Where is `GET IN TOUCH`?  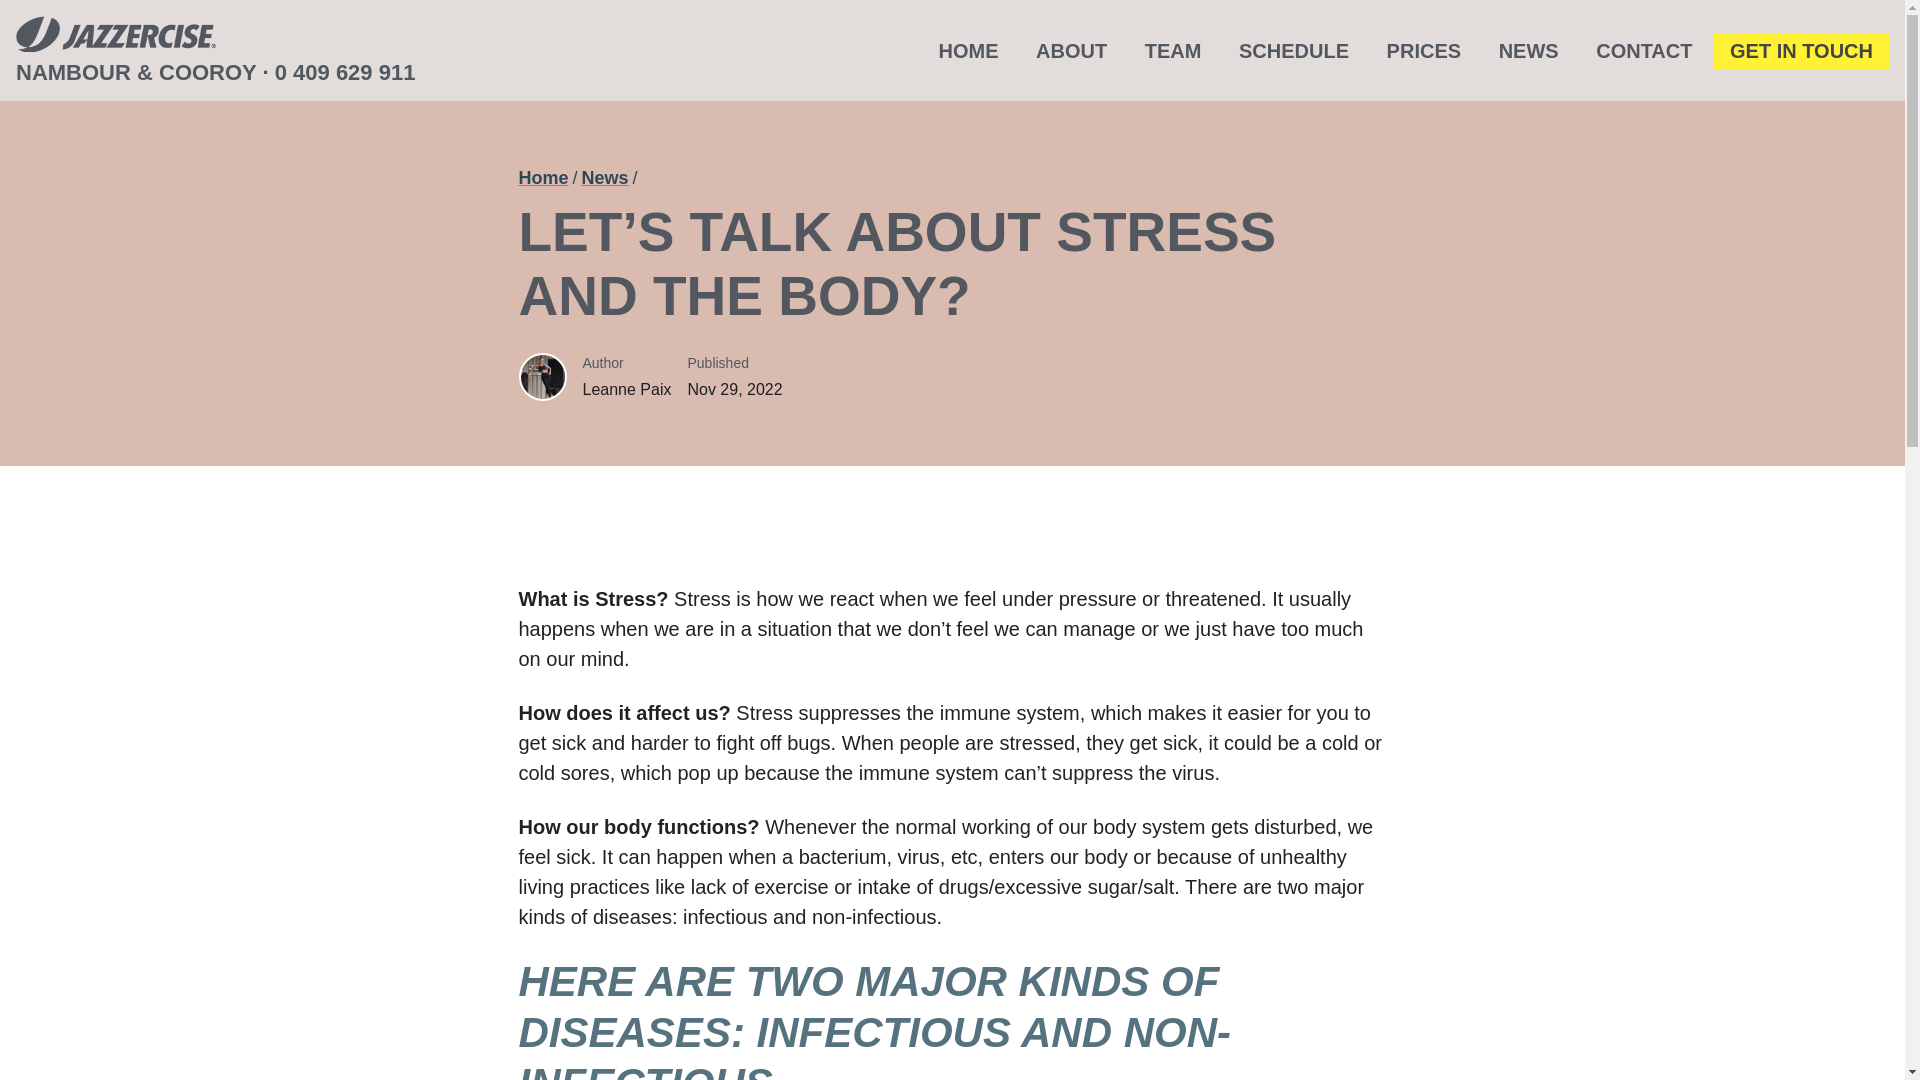
GET IN TOUCH is located at coordinates (1802, 51).